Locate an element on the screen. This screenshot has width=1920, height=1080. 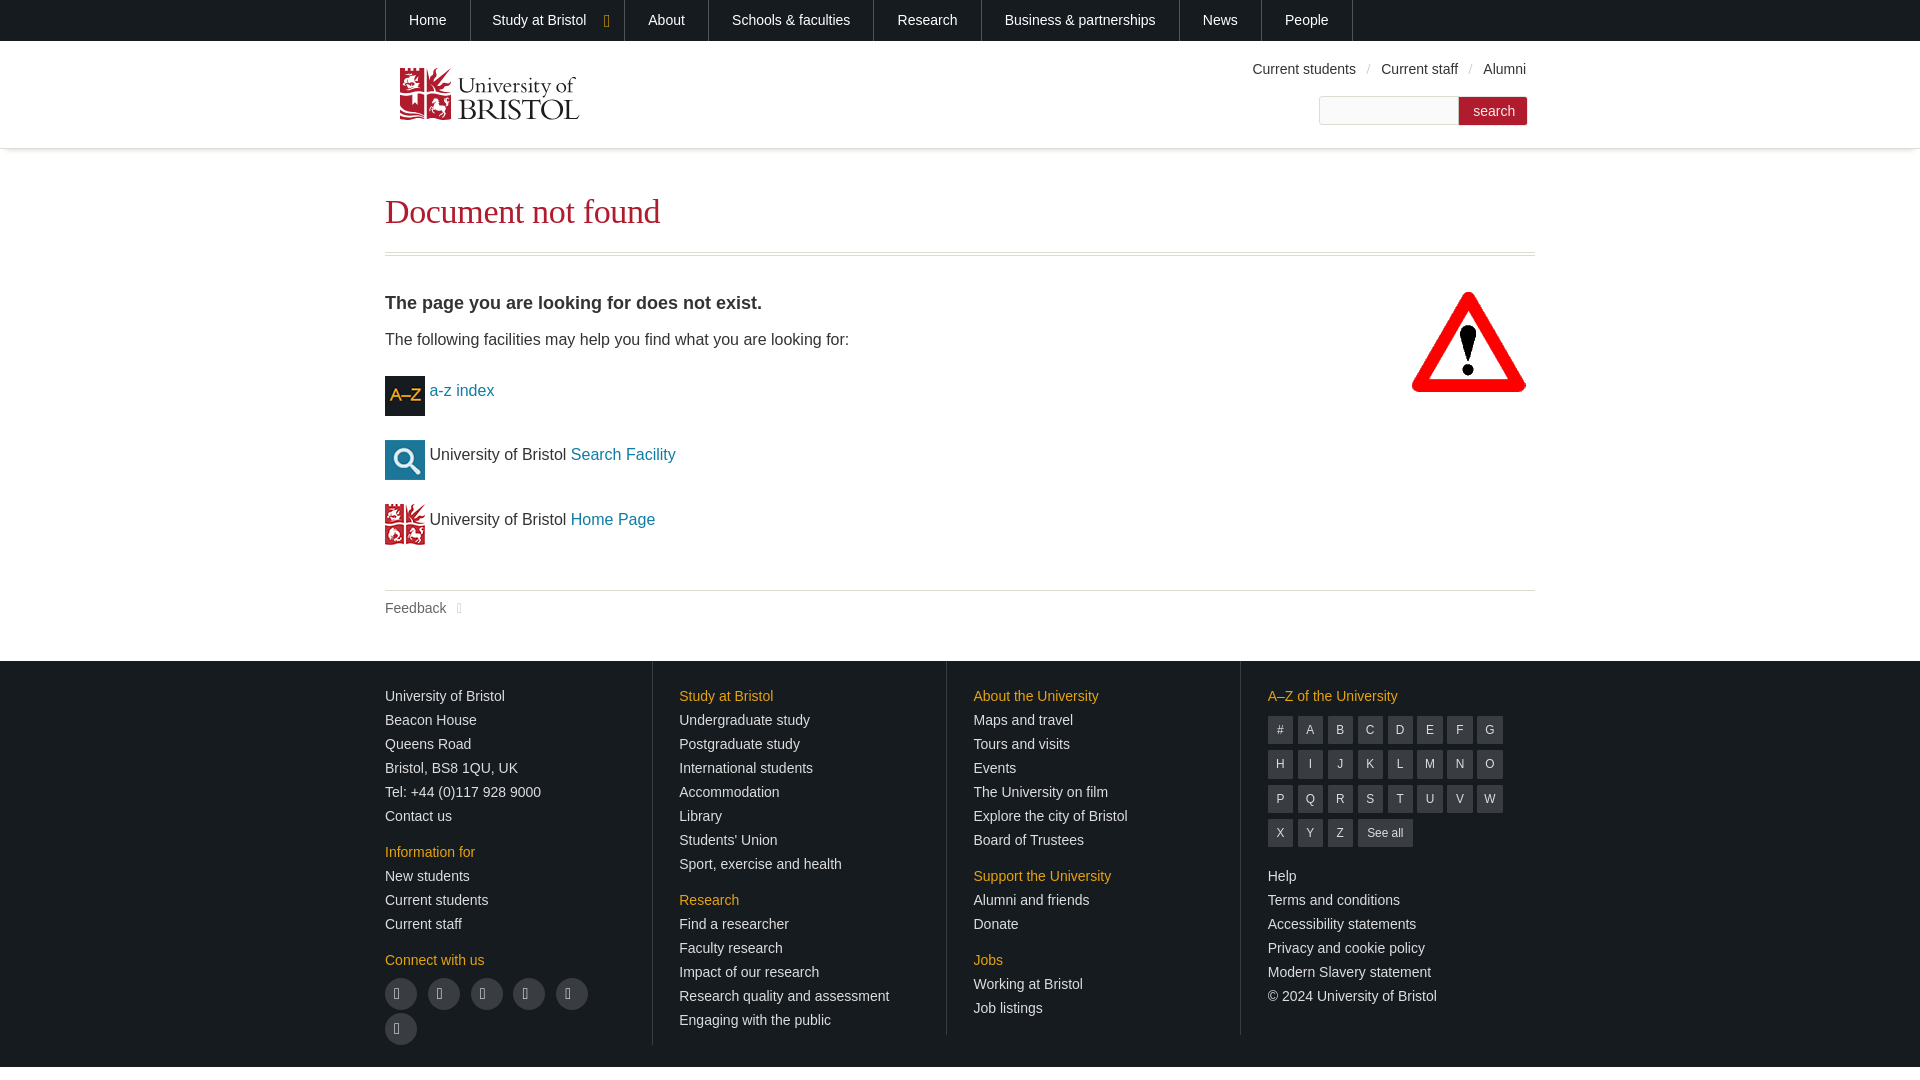
Connect with us is located at coordinates (435, 959).